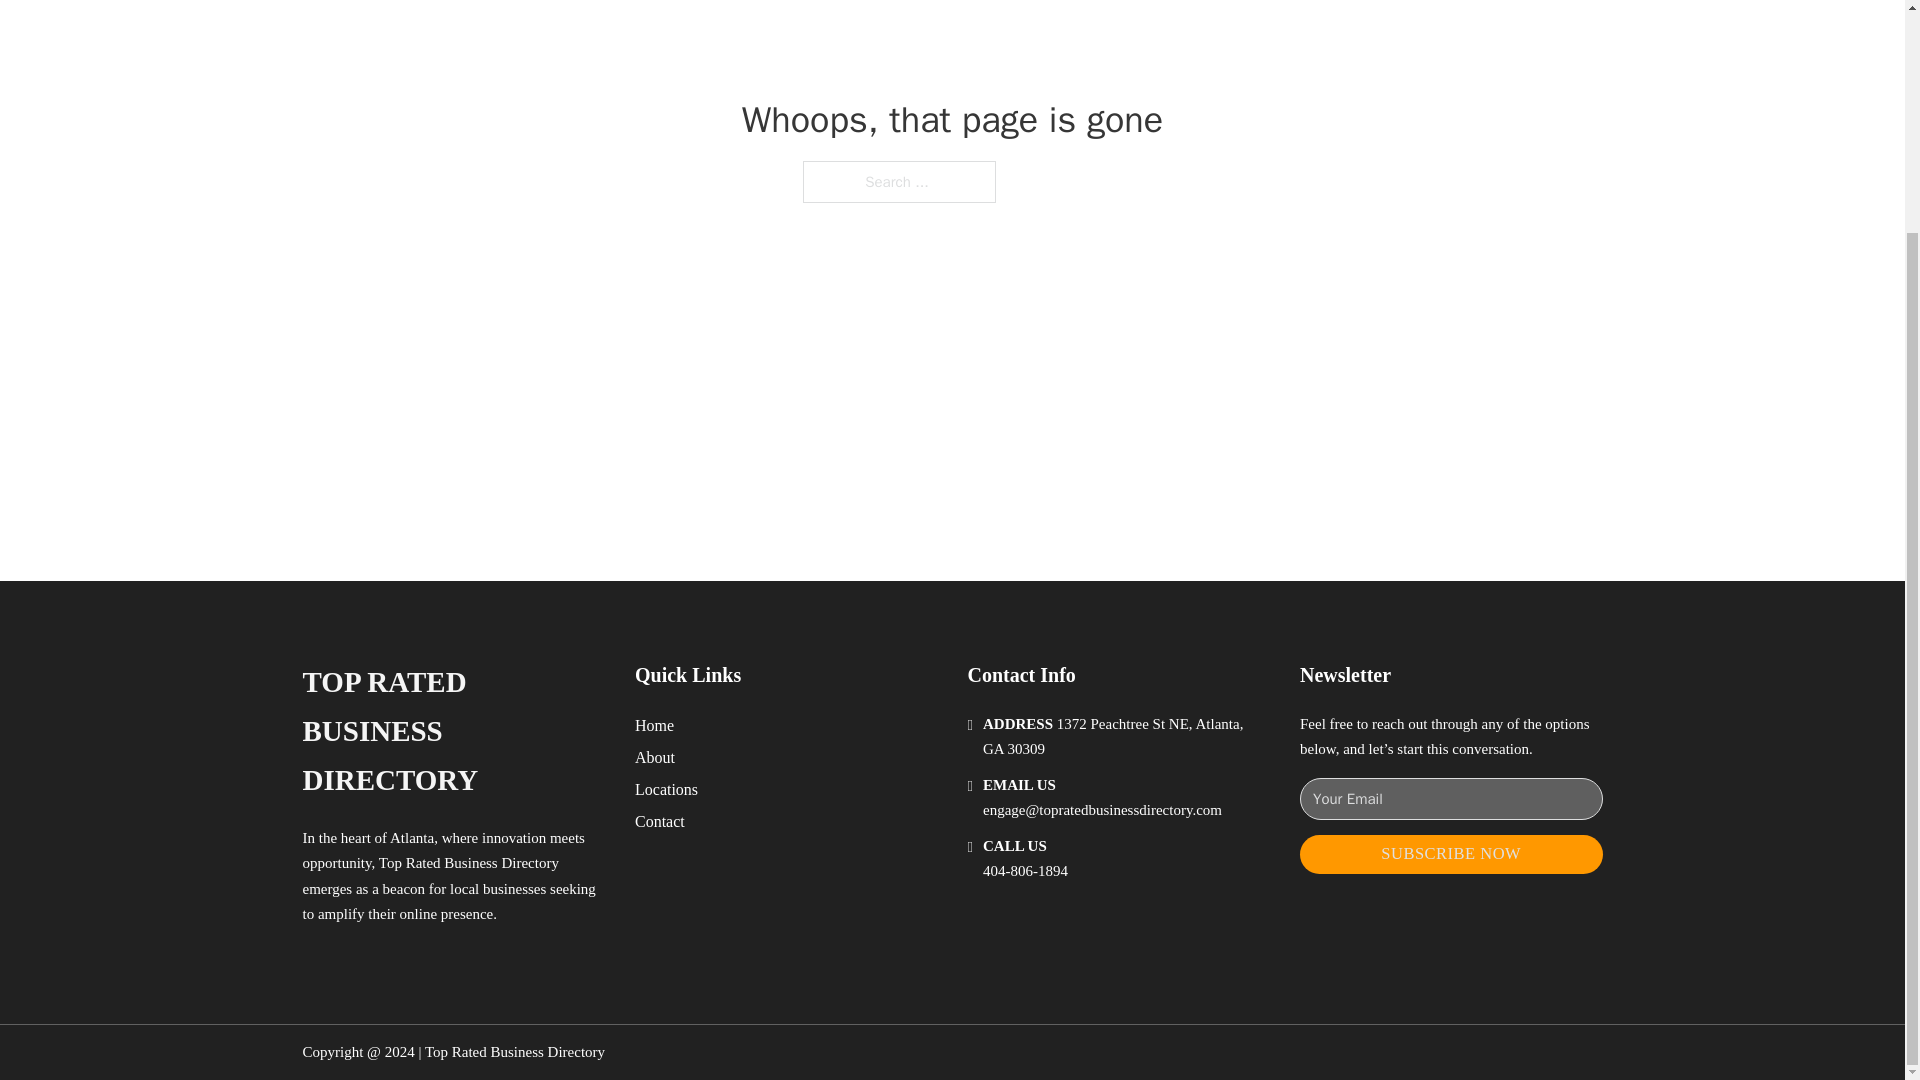 The height and width of the screenshot is (1080, 1920). What do you see at coordinates (452, 731) in the screenshot?
I see `TOP RATED BUSINESS DIRECTORY` at bounding box center [452, 731].